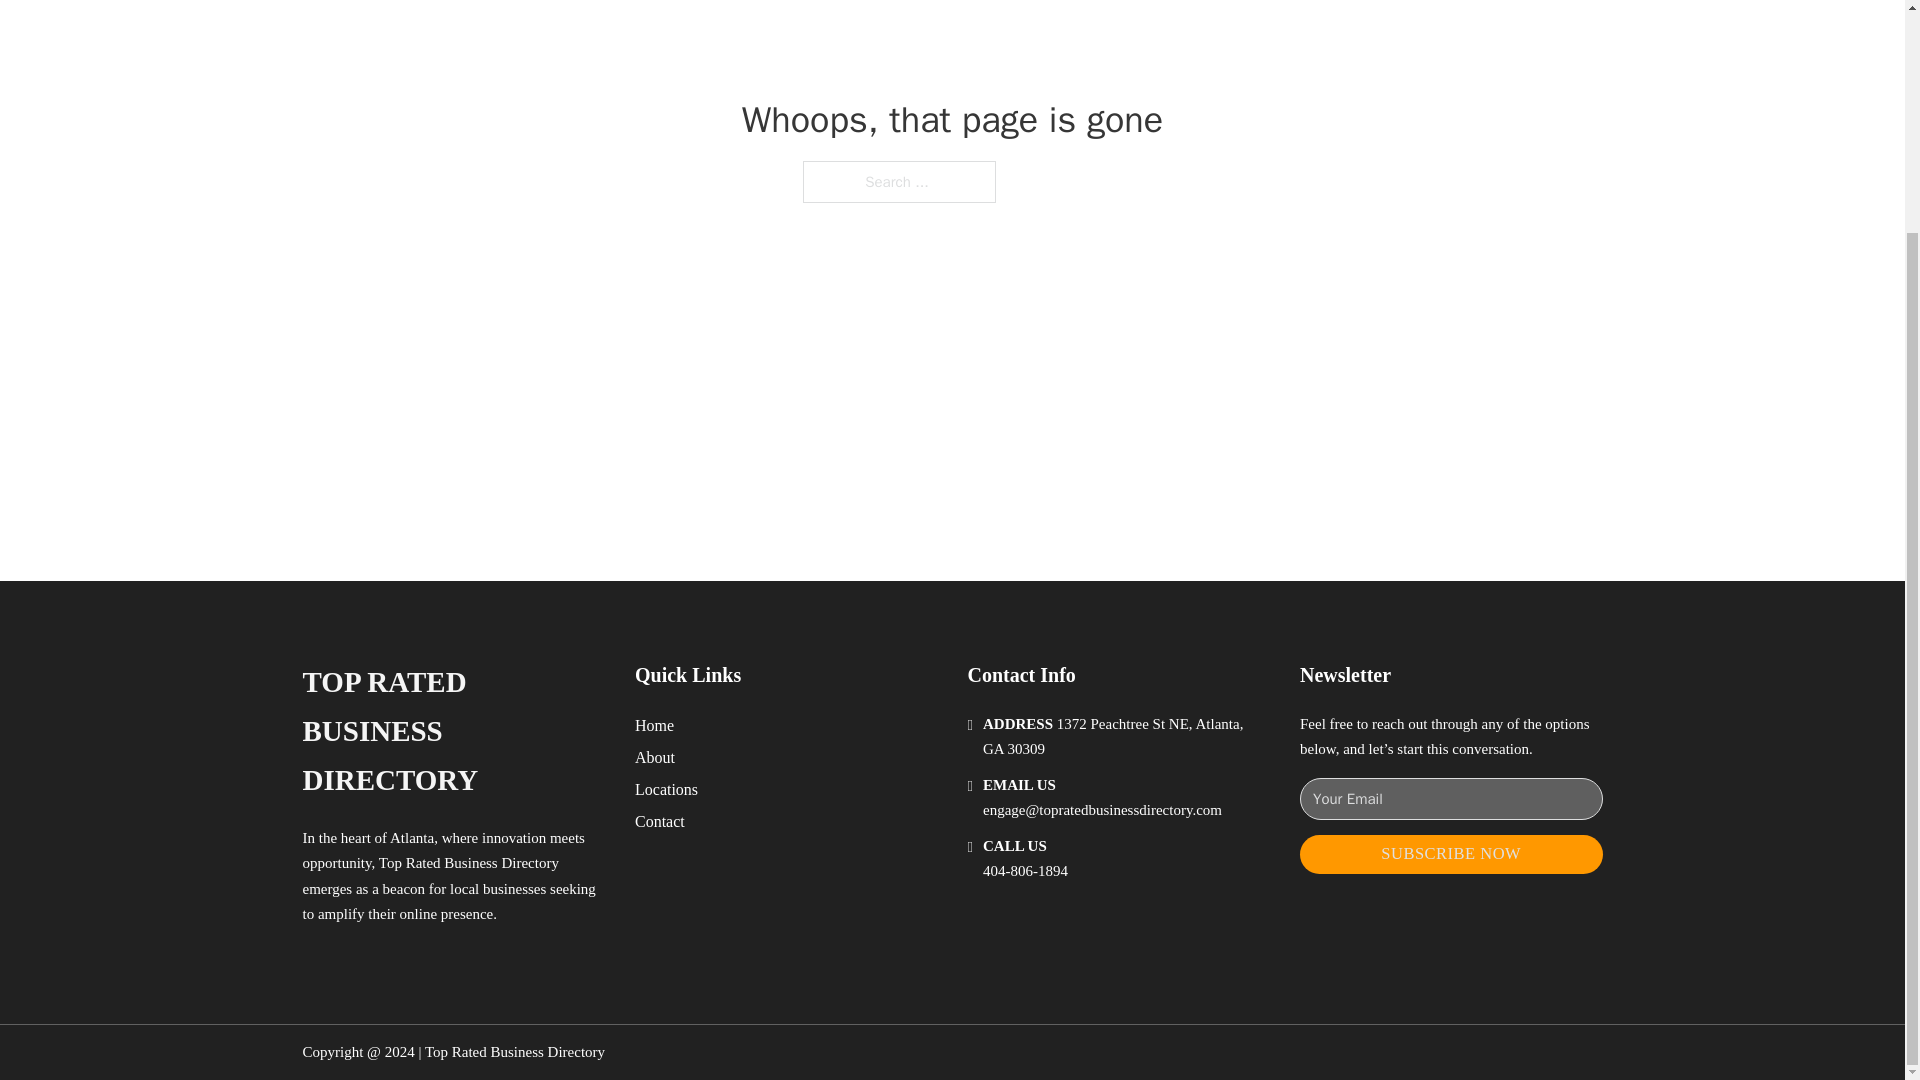 The height and width of the screenshot is (1080, 1920). What do you see at coordinates (452, 731) in the screenshot?
I see `TOP RATED BUSINESS DIRECTORY` at bounding box center [452, 731].